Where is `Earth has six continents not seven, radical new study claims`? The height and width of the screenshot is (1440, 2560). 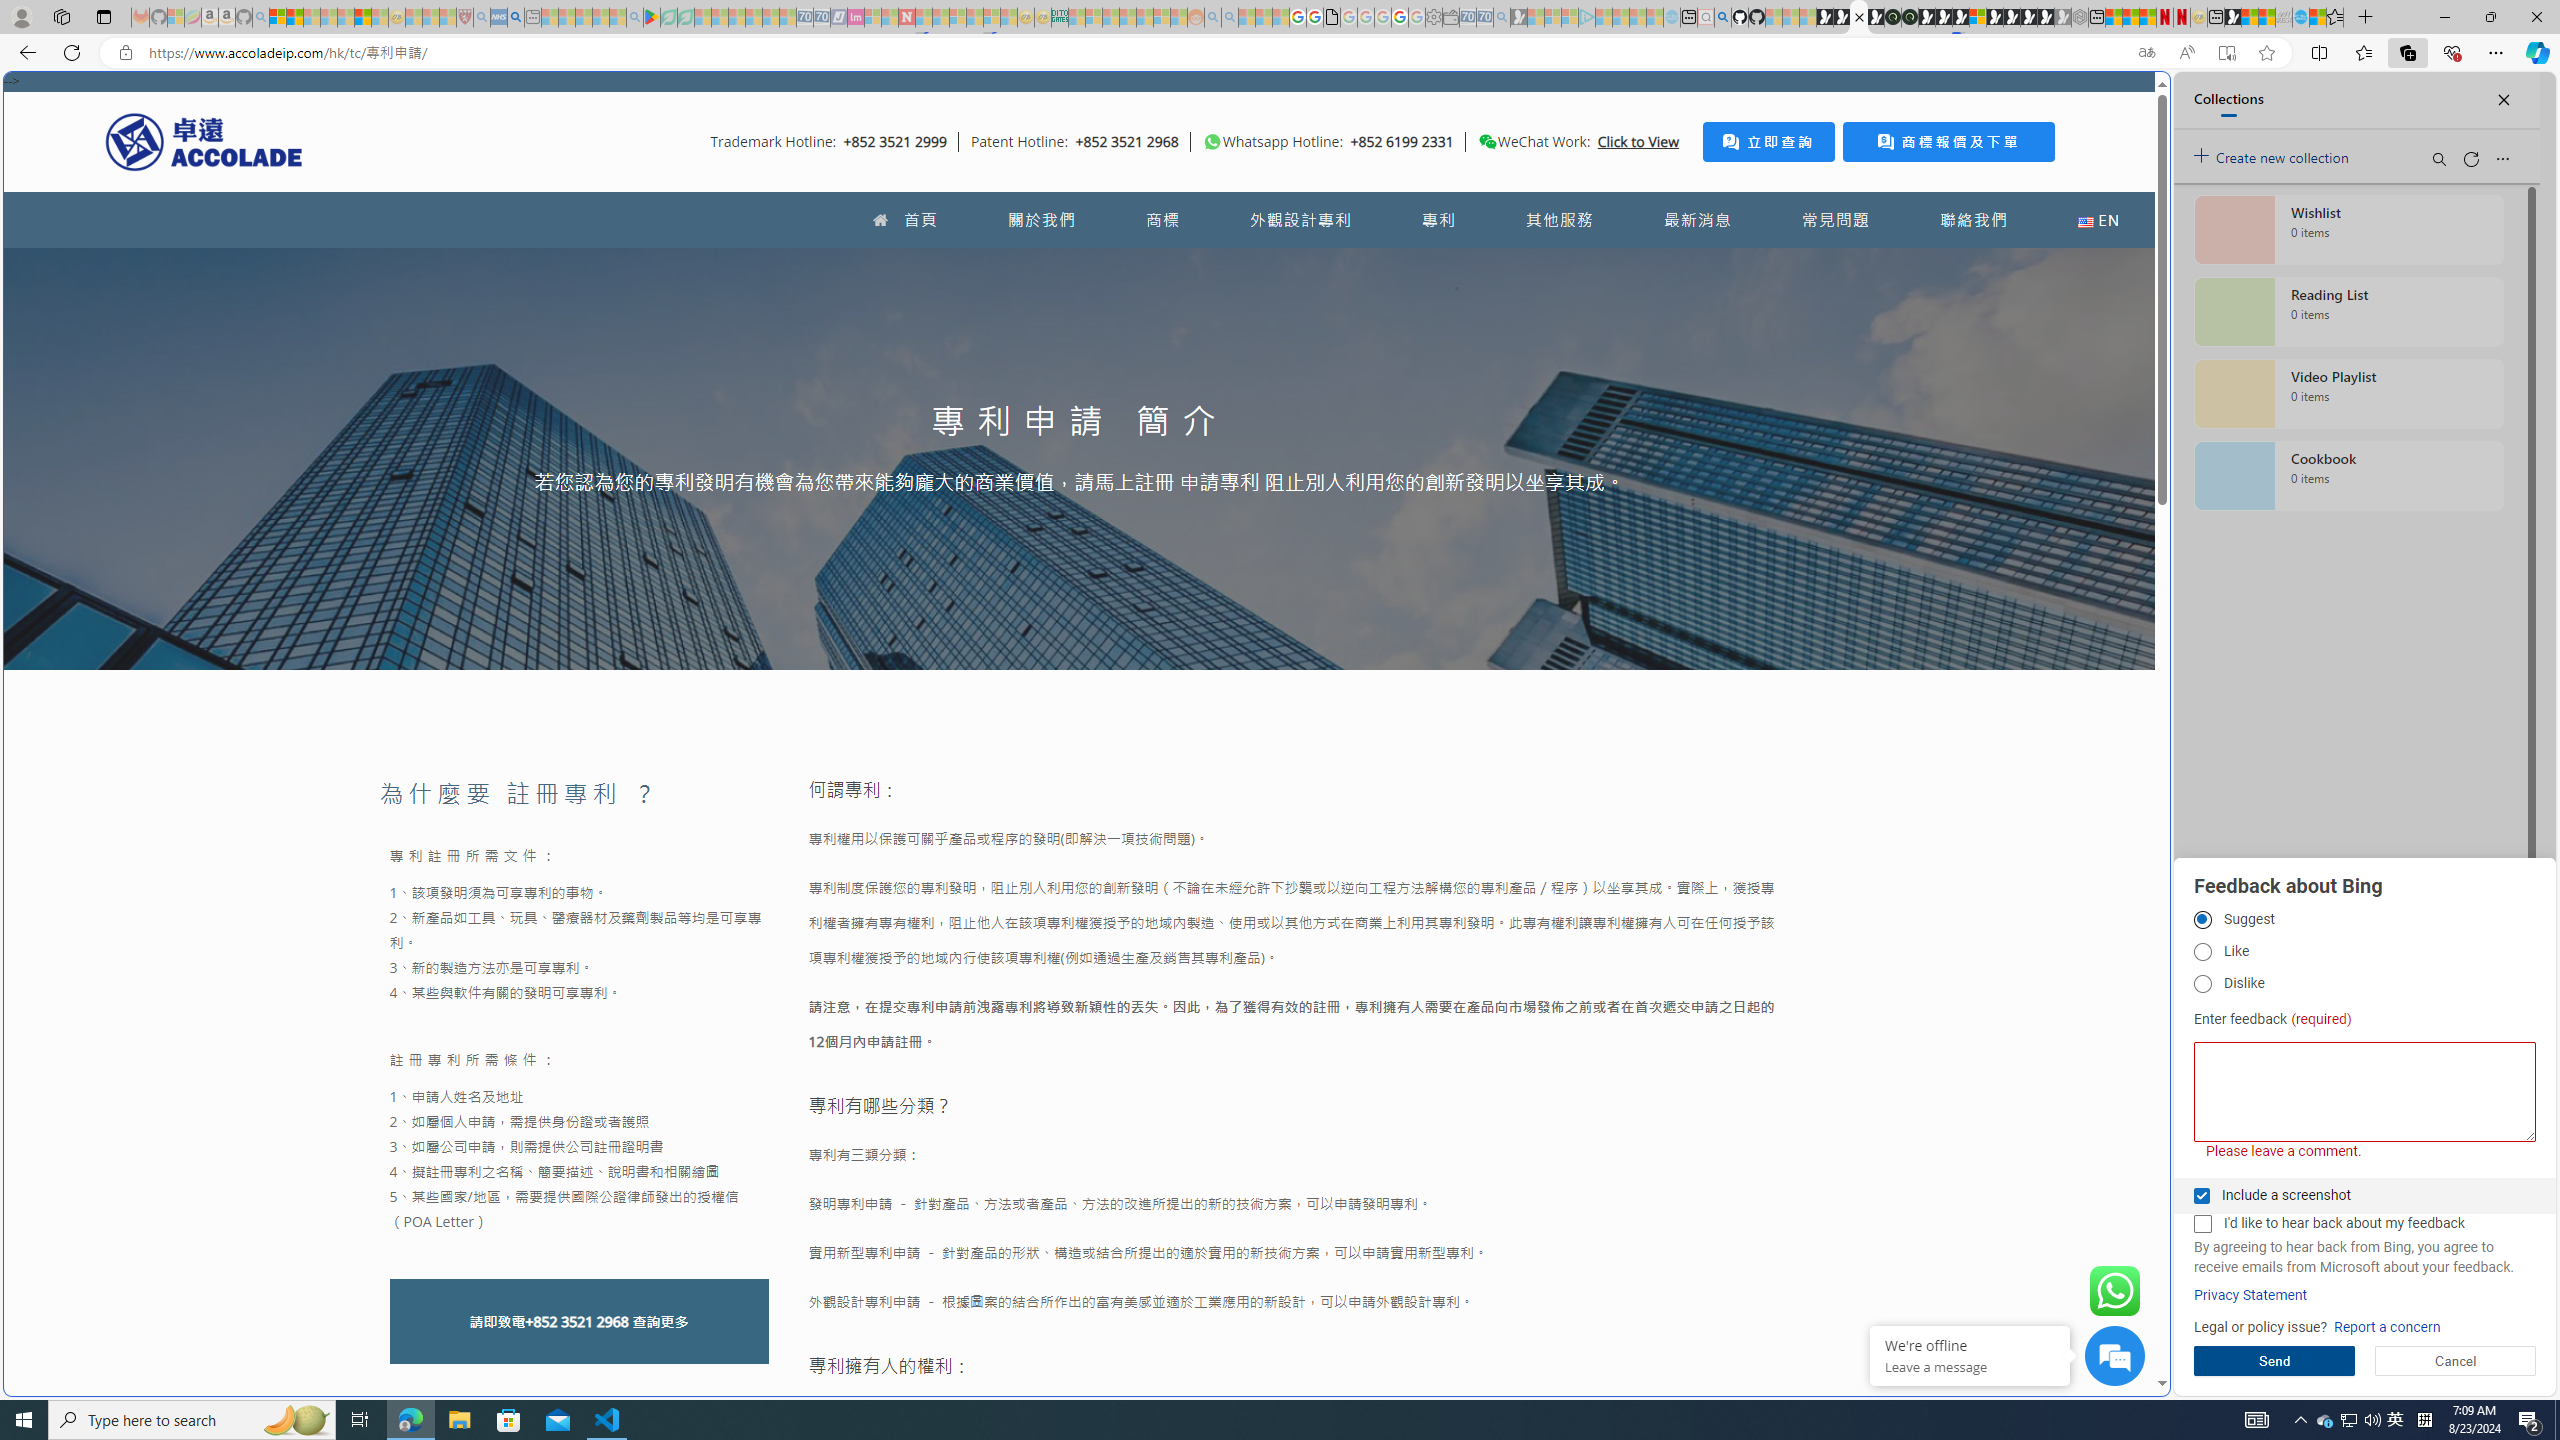 Earth has six continents not seven, radical new study claims is located at coordinates (2266, 17).